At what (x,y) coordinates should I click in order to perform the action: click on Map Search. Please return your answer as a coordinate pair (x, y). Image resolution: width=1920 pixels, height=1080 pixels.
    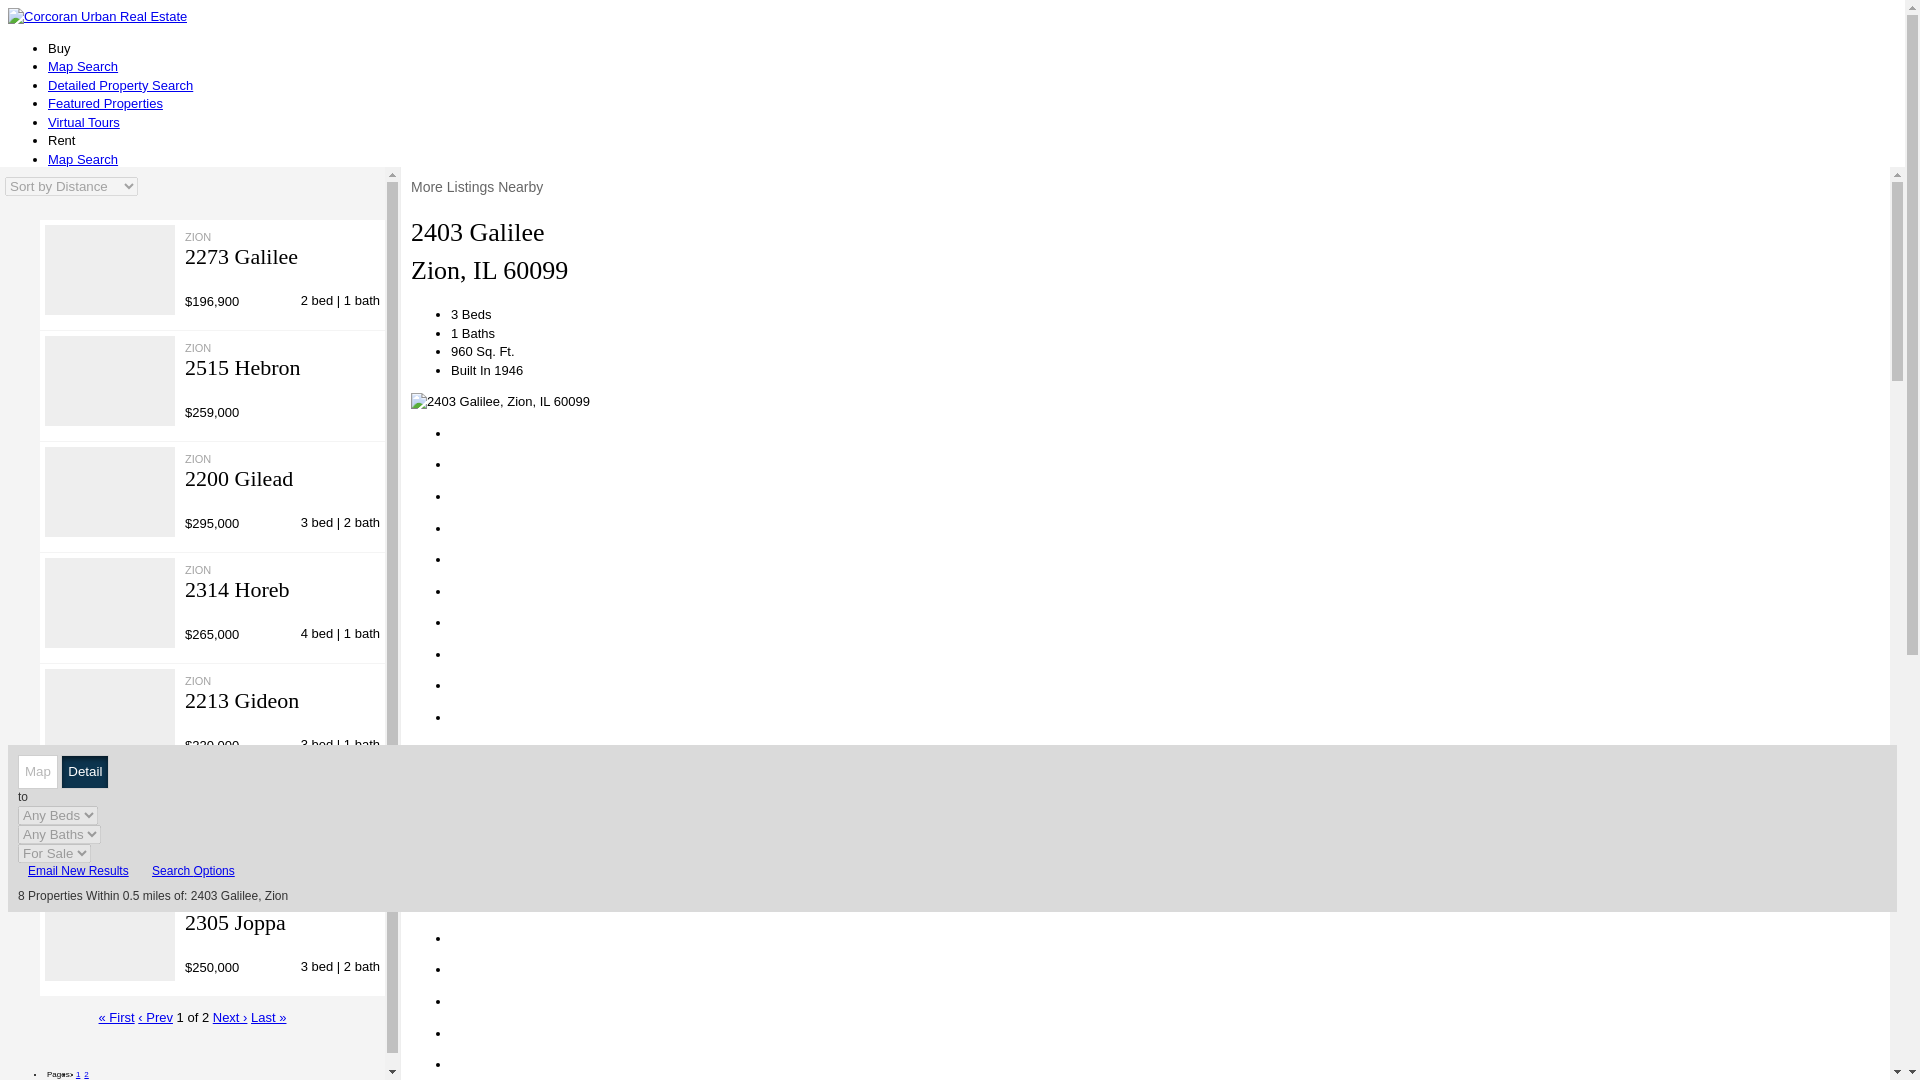
    Looking at the image, I should click on (122, 459).